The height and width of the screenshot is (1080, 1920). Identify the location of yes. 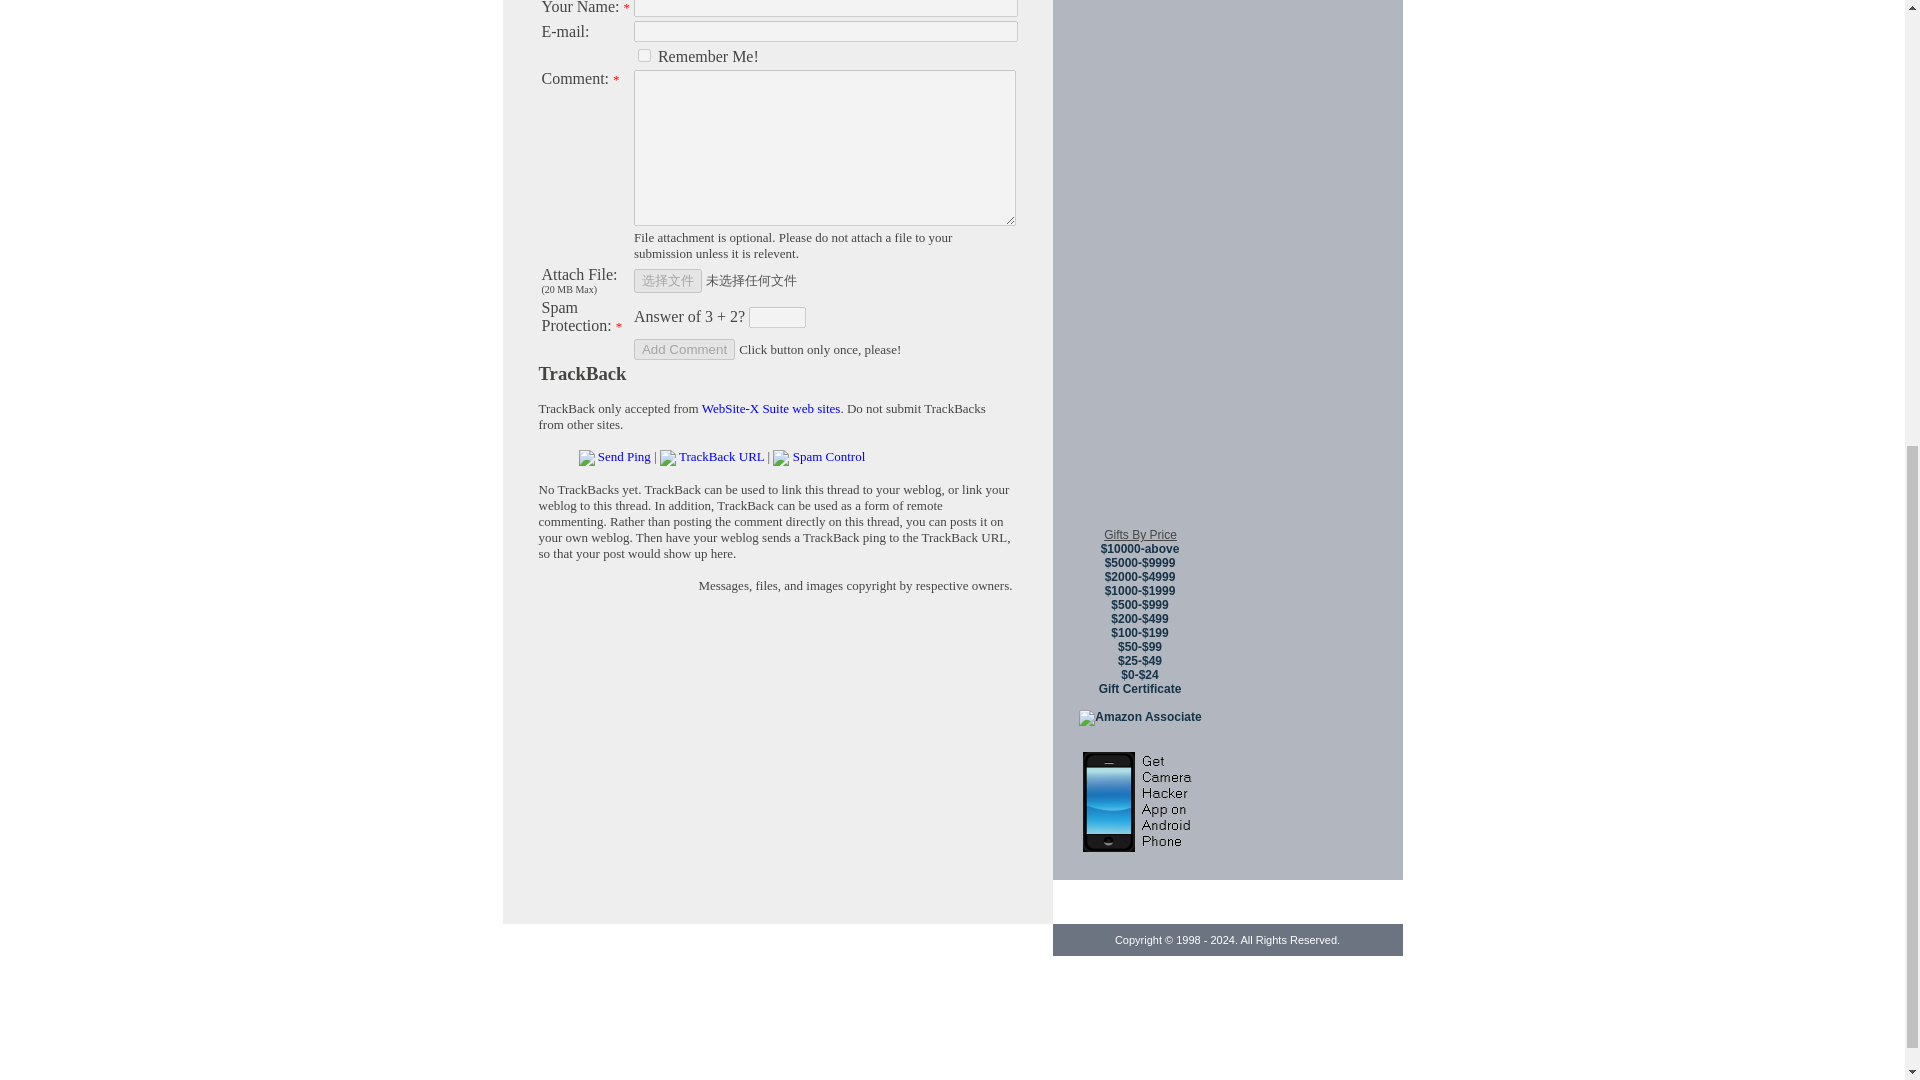
(644, 54).